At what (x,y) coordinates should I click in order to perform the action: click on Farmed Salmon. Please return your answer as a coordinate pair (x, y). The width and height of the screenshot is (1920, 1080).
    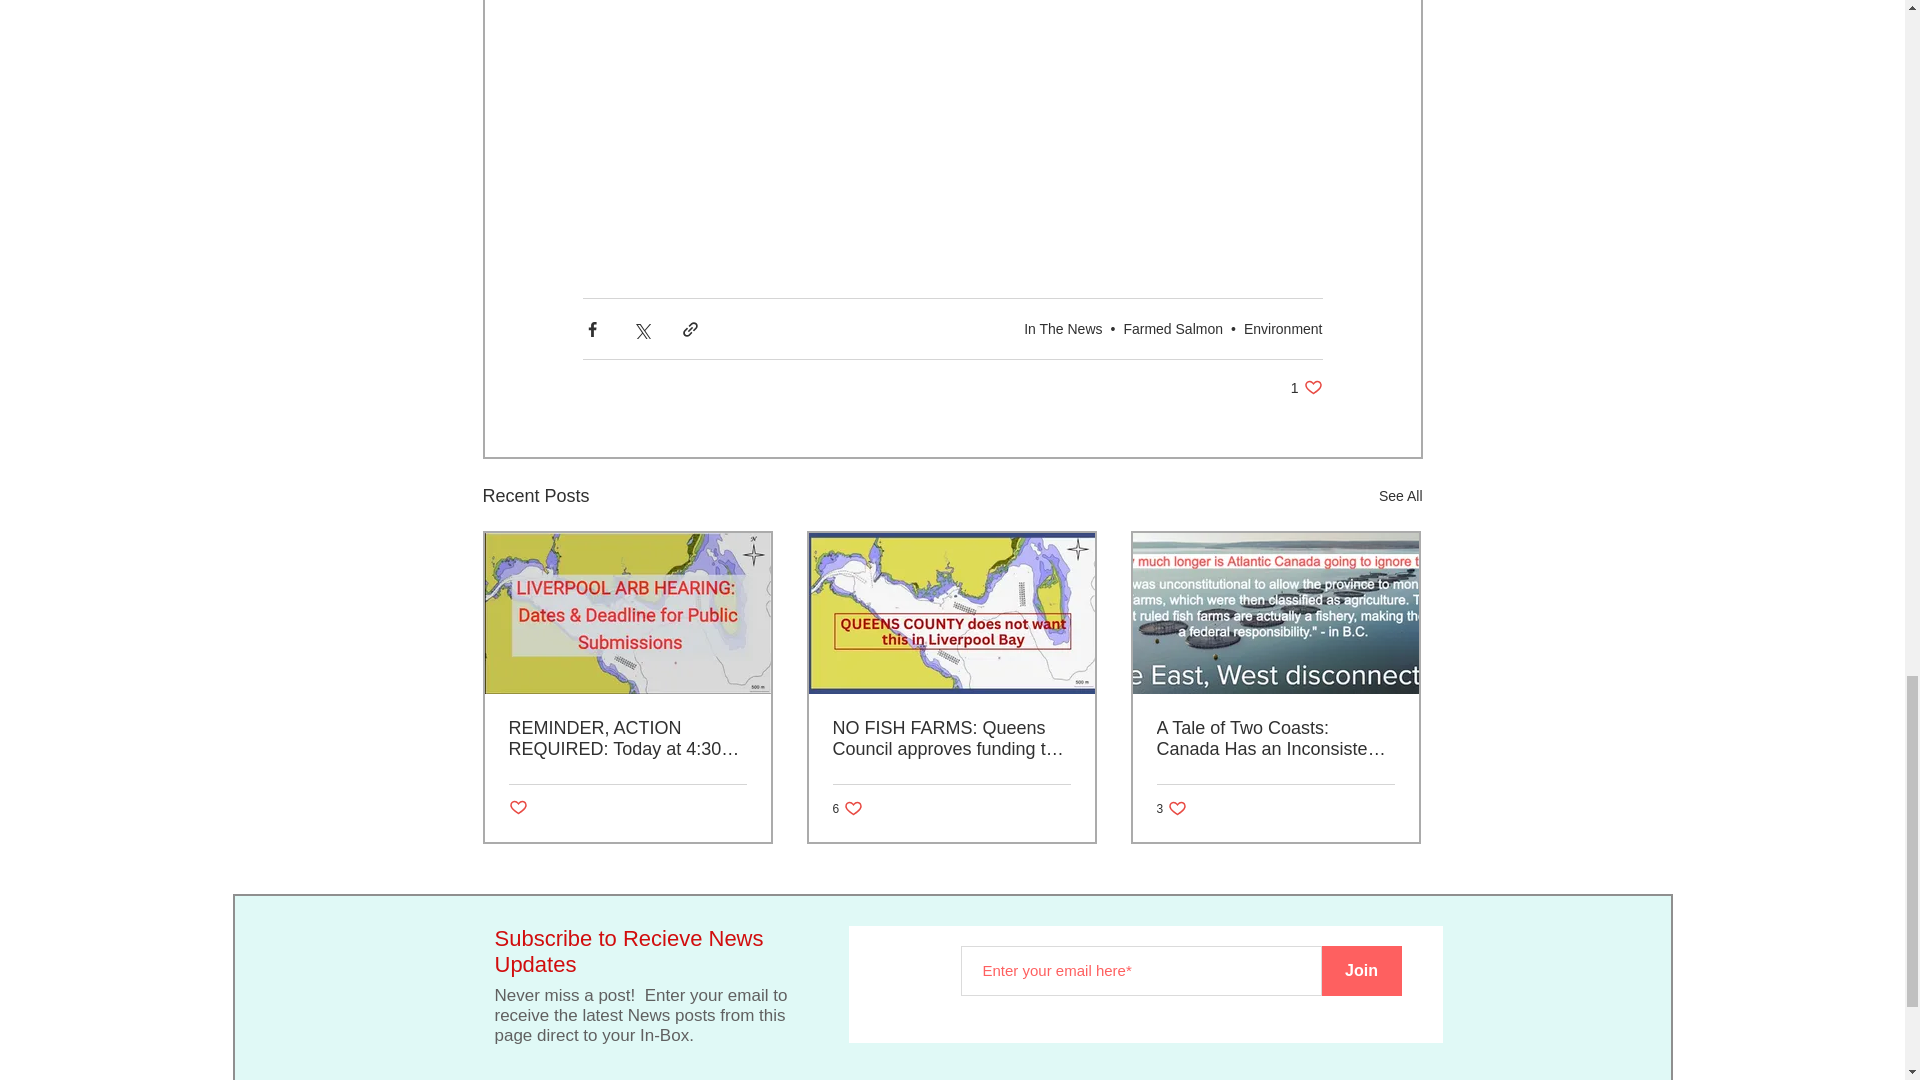
    Looking at the image, I should click on (517, 808).